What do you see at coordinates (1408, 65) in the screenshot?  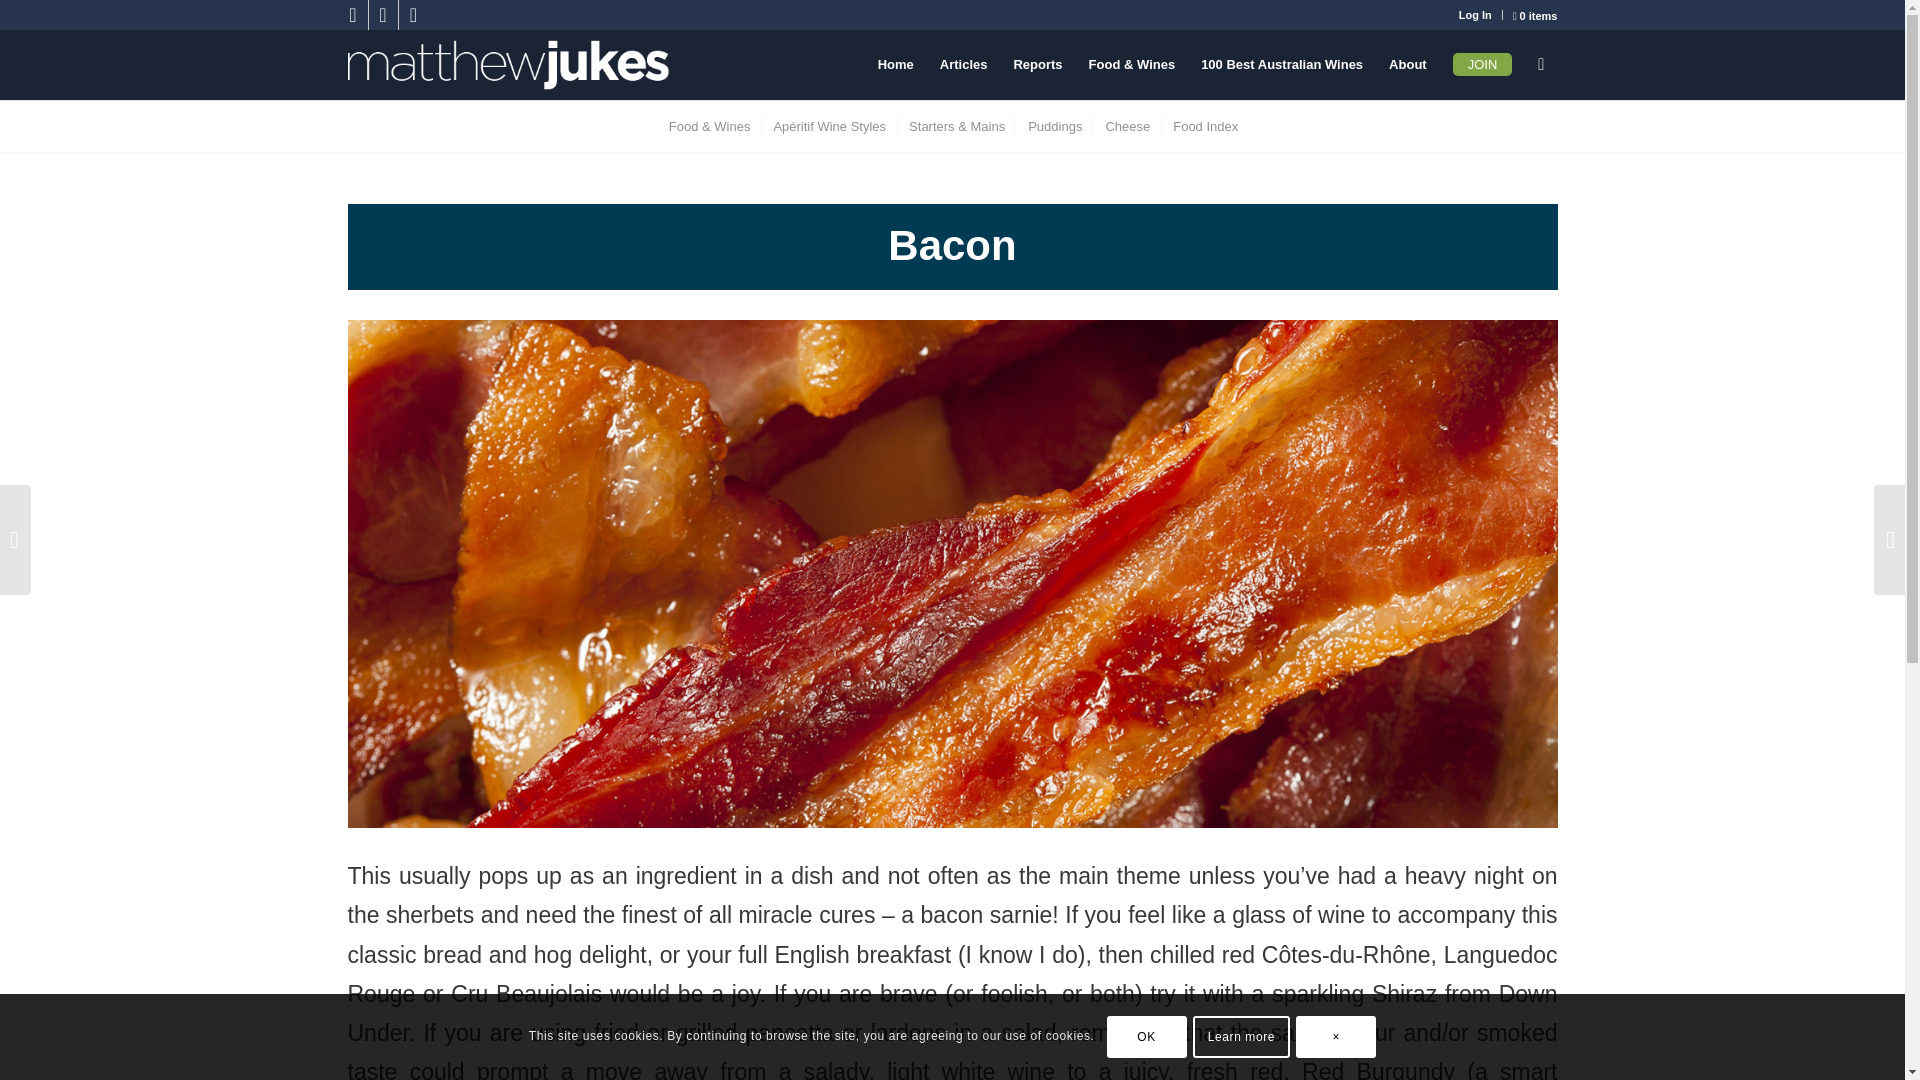 I see `About` at bounding box center [1408, 65].